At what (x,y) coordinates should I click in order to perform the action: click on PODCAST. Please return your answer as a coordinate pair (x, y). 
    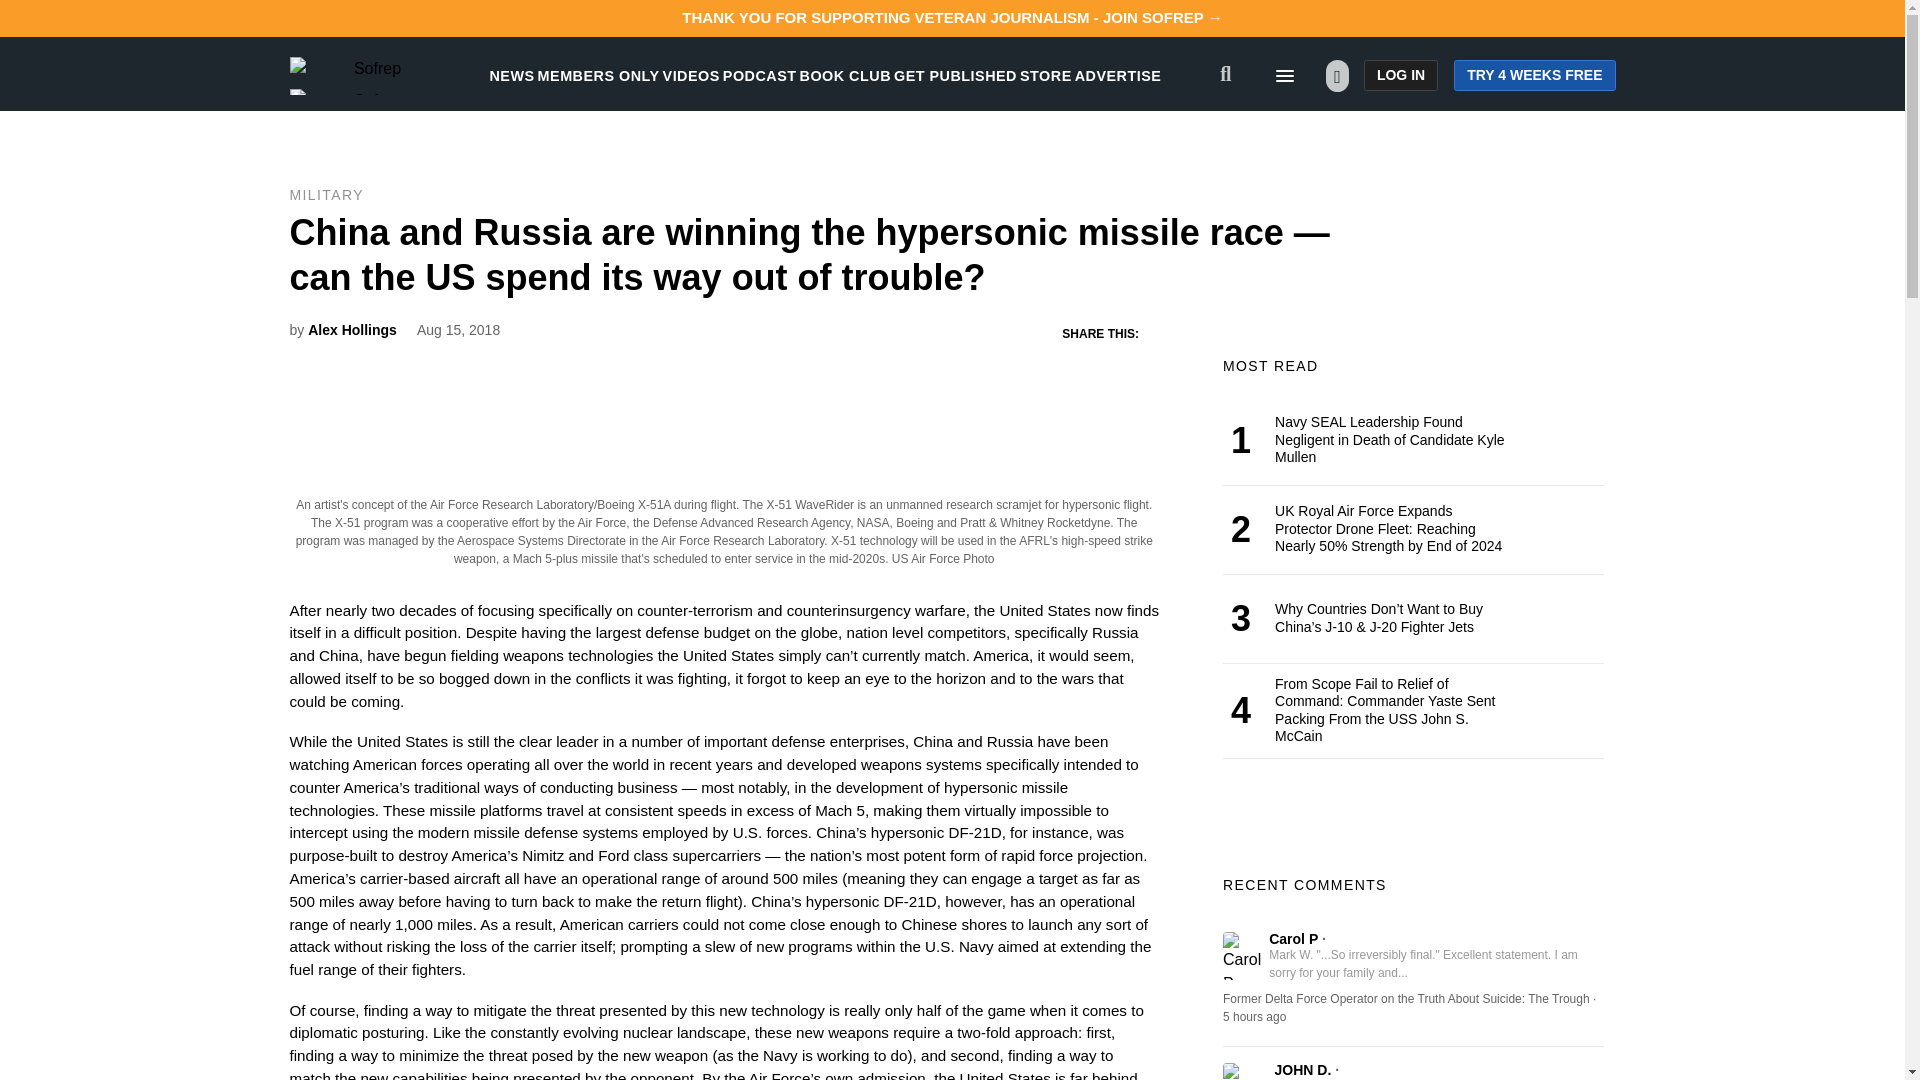
    Looking at the image, I should click on (760, 76).